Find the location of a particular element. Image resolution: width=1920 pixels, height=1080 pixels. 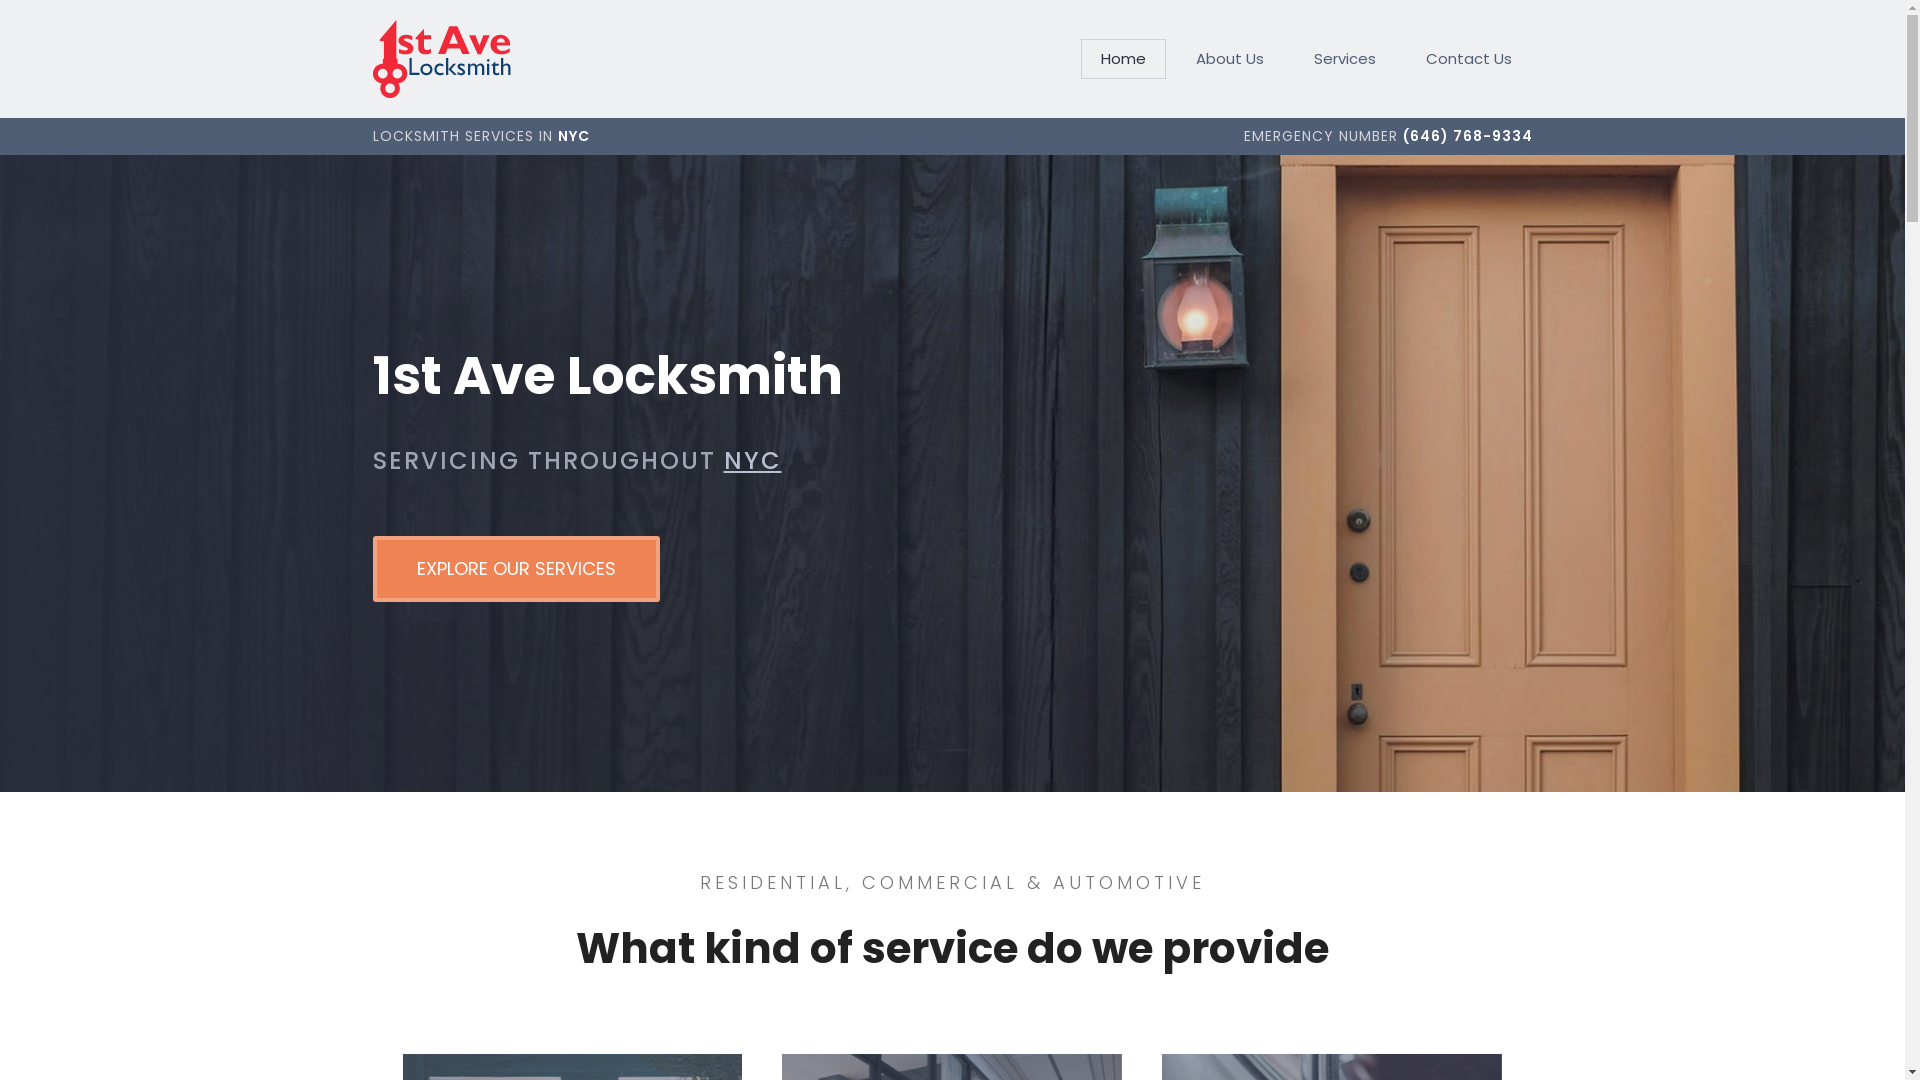

Home is located at coordinates (1124, 58).